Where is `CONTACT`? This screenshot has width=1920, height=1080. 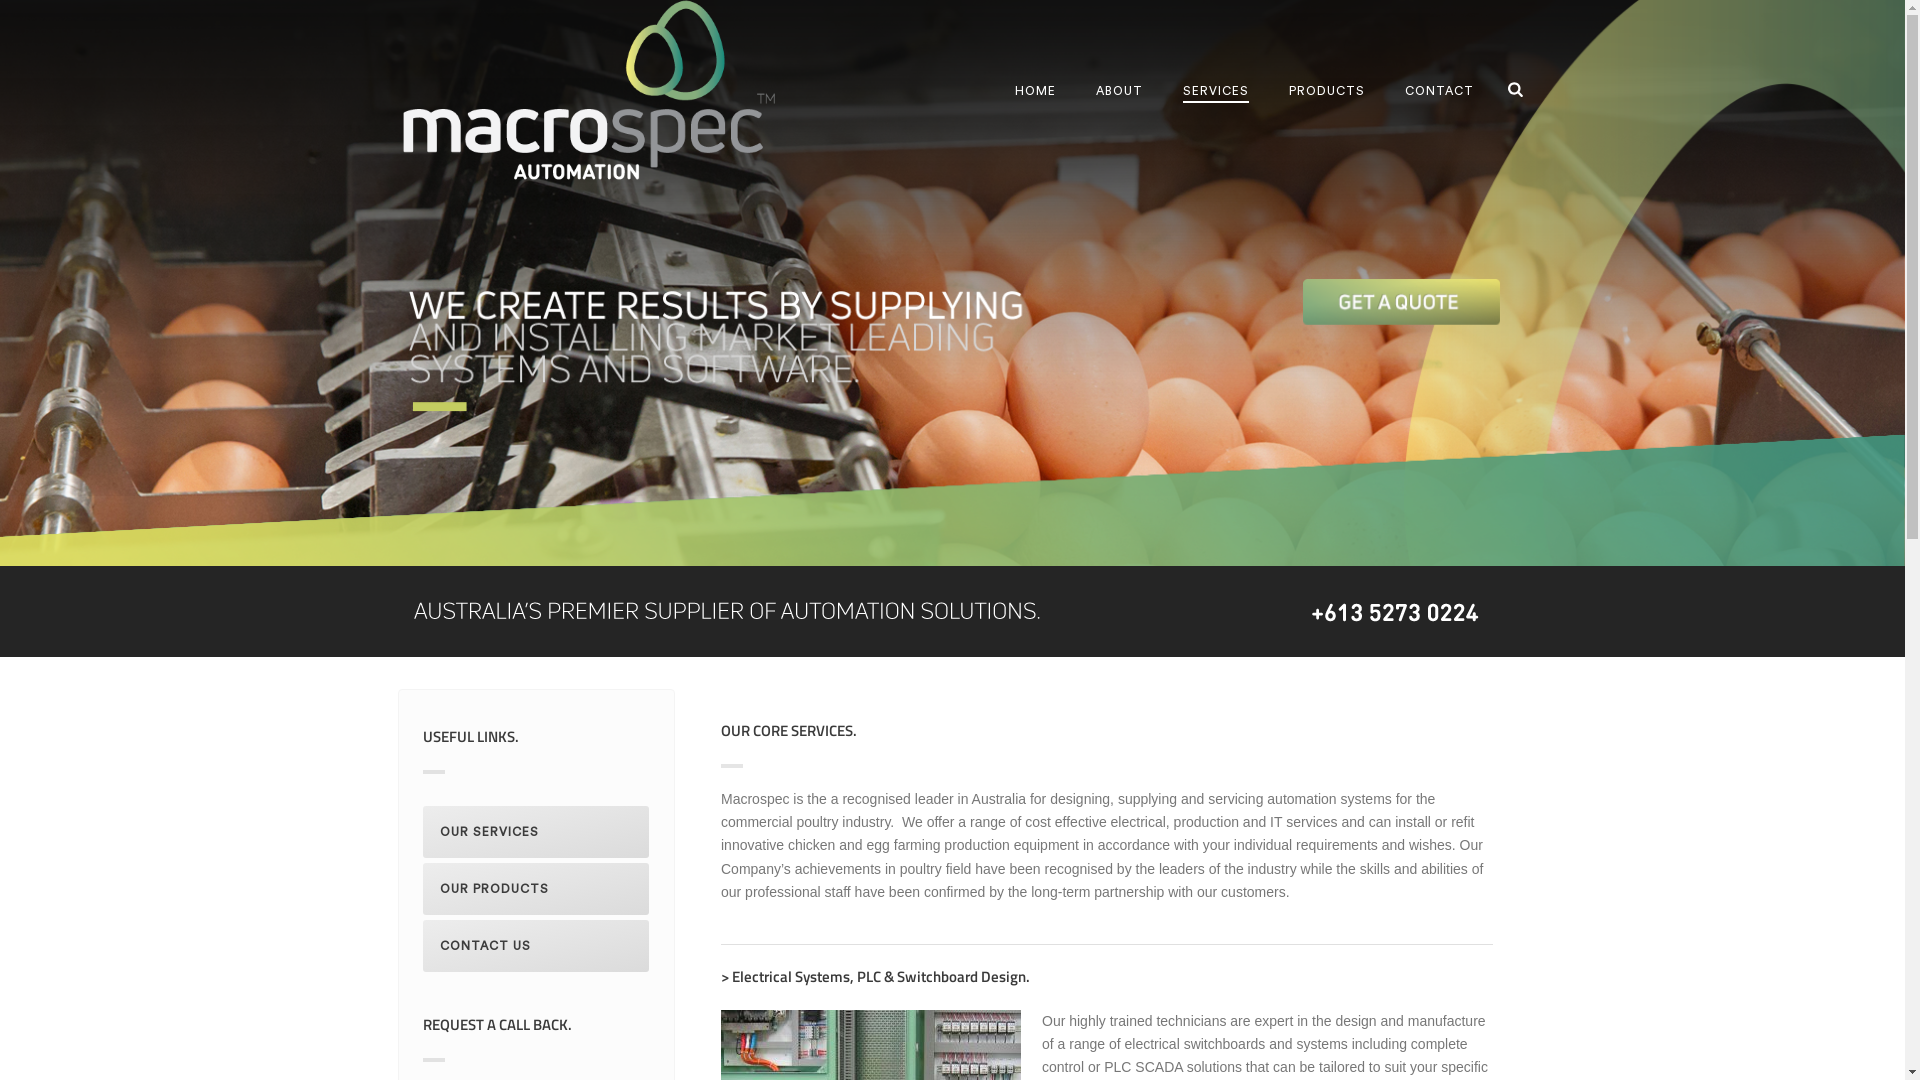
CONTACT is located at coordinates (1440, 91).